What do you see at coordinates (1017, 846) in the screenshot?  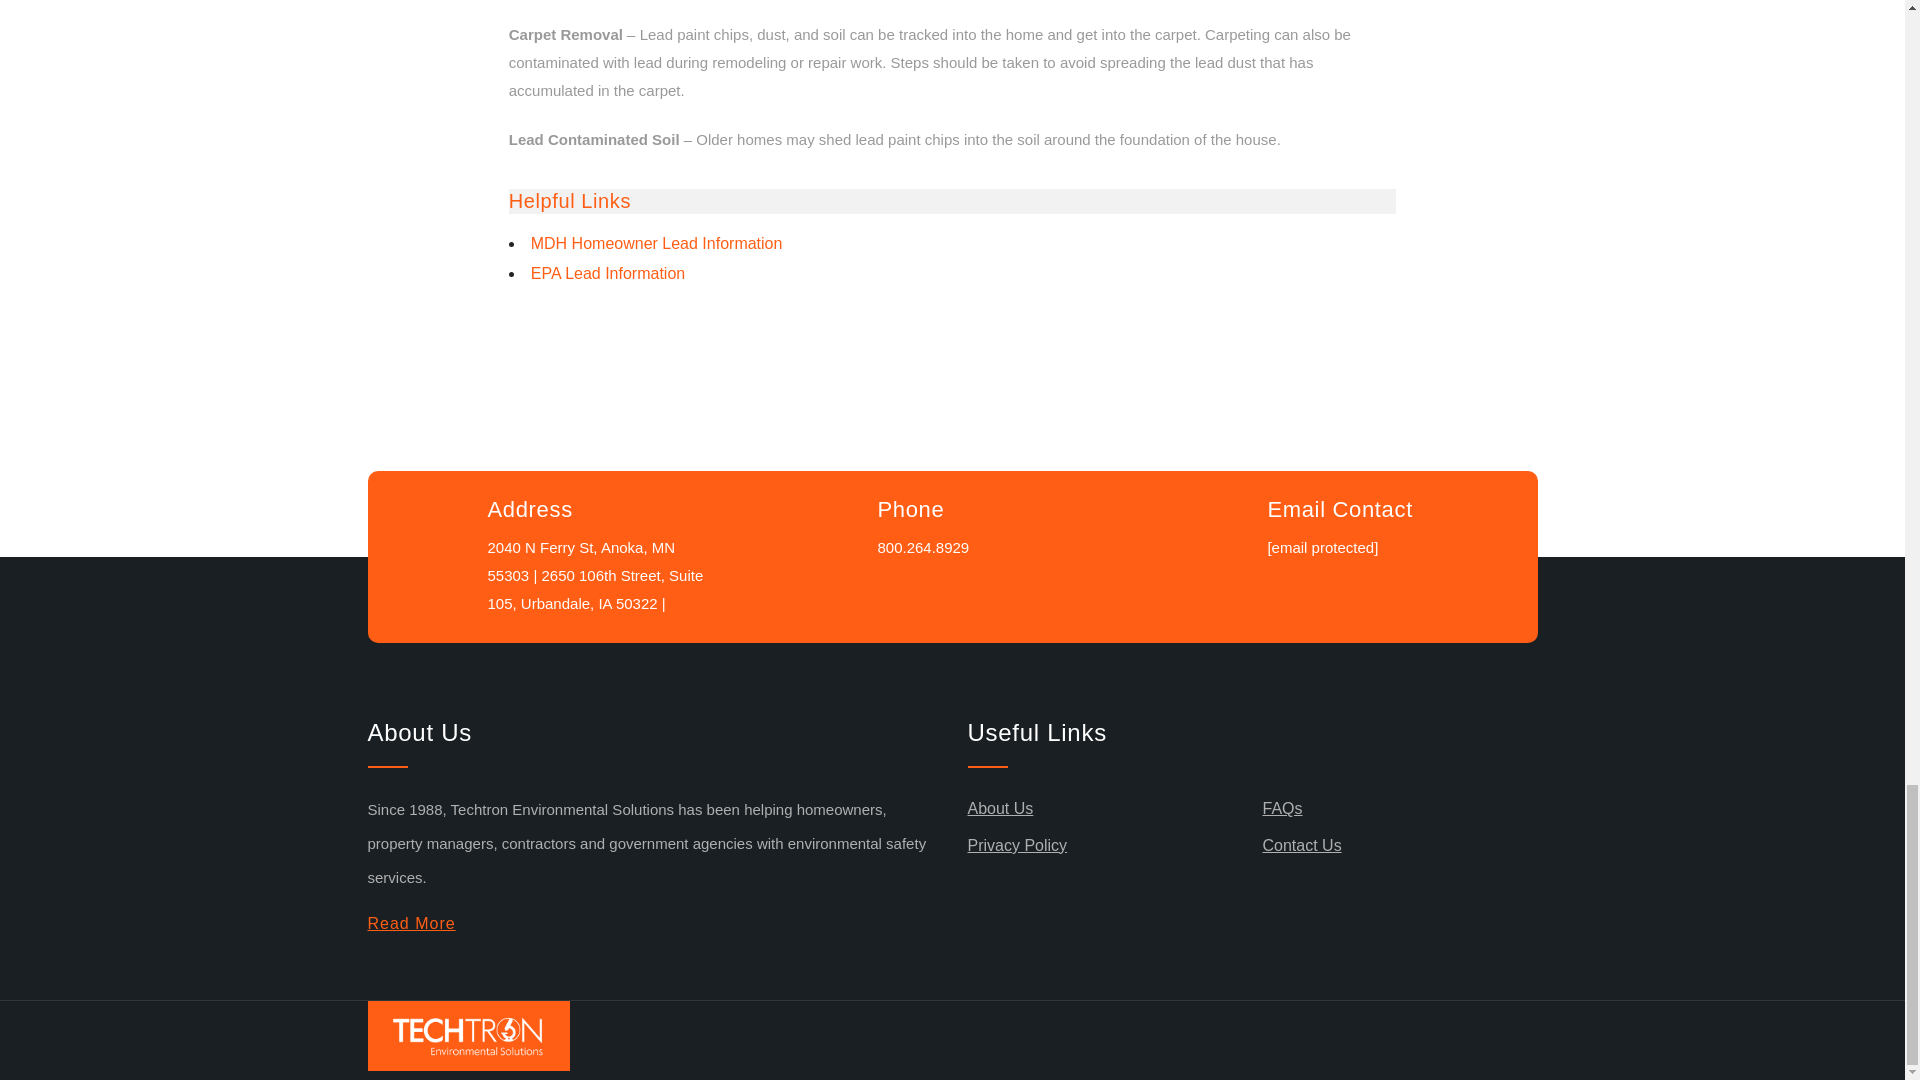 I see `Privacy Policy` at bounding box center [1017, 846].